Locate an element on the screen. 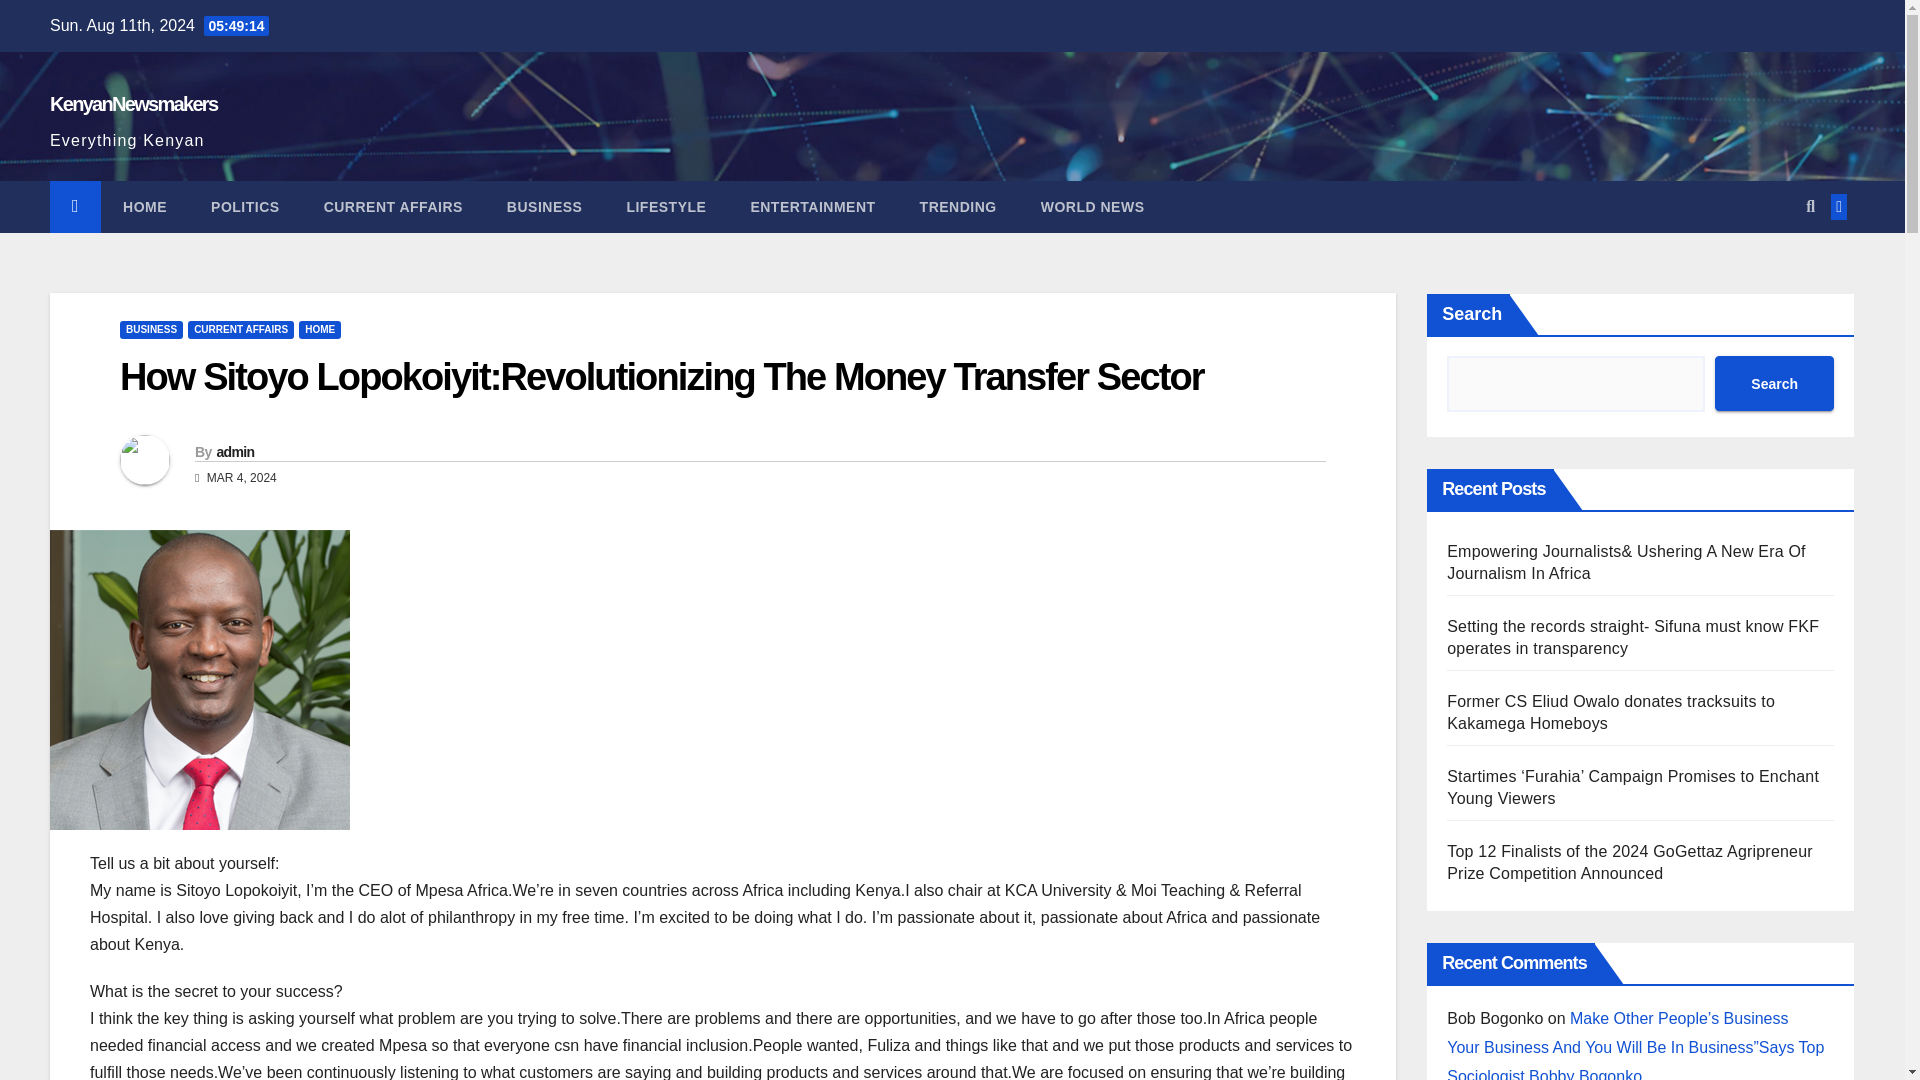 Image resolution: width=1920 pixels, height=1080 pixels. LIFESTYLE is located at coordinates (666, 207).